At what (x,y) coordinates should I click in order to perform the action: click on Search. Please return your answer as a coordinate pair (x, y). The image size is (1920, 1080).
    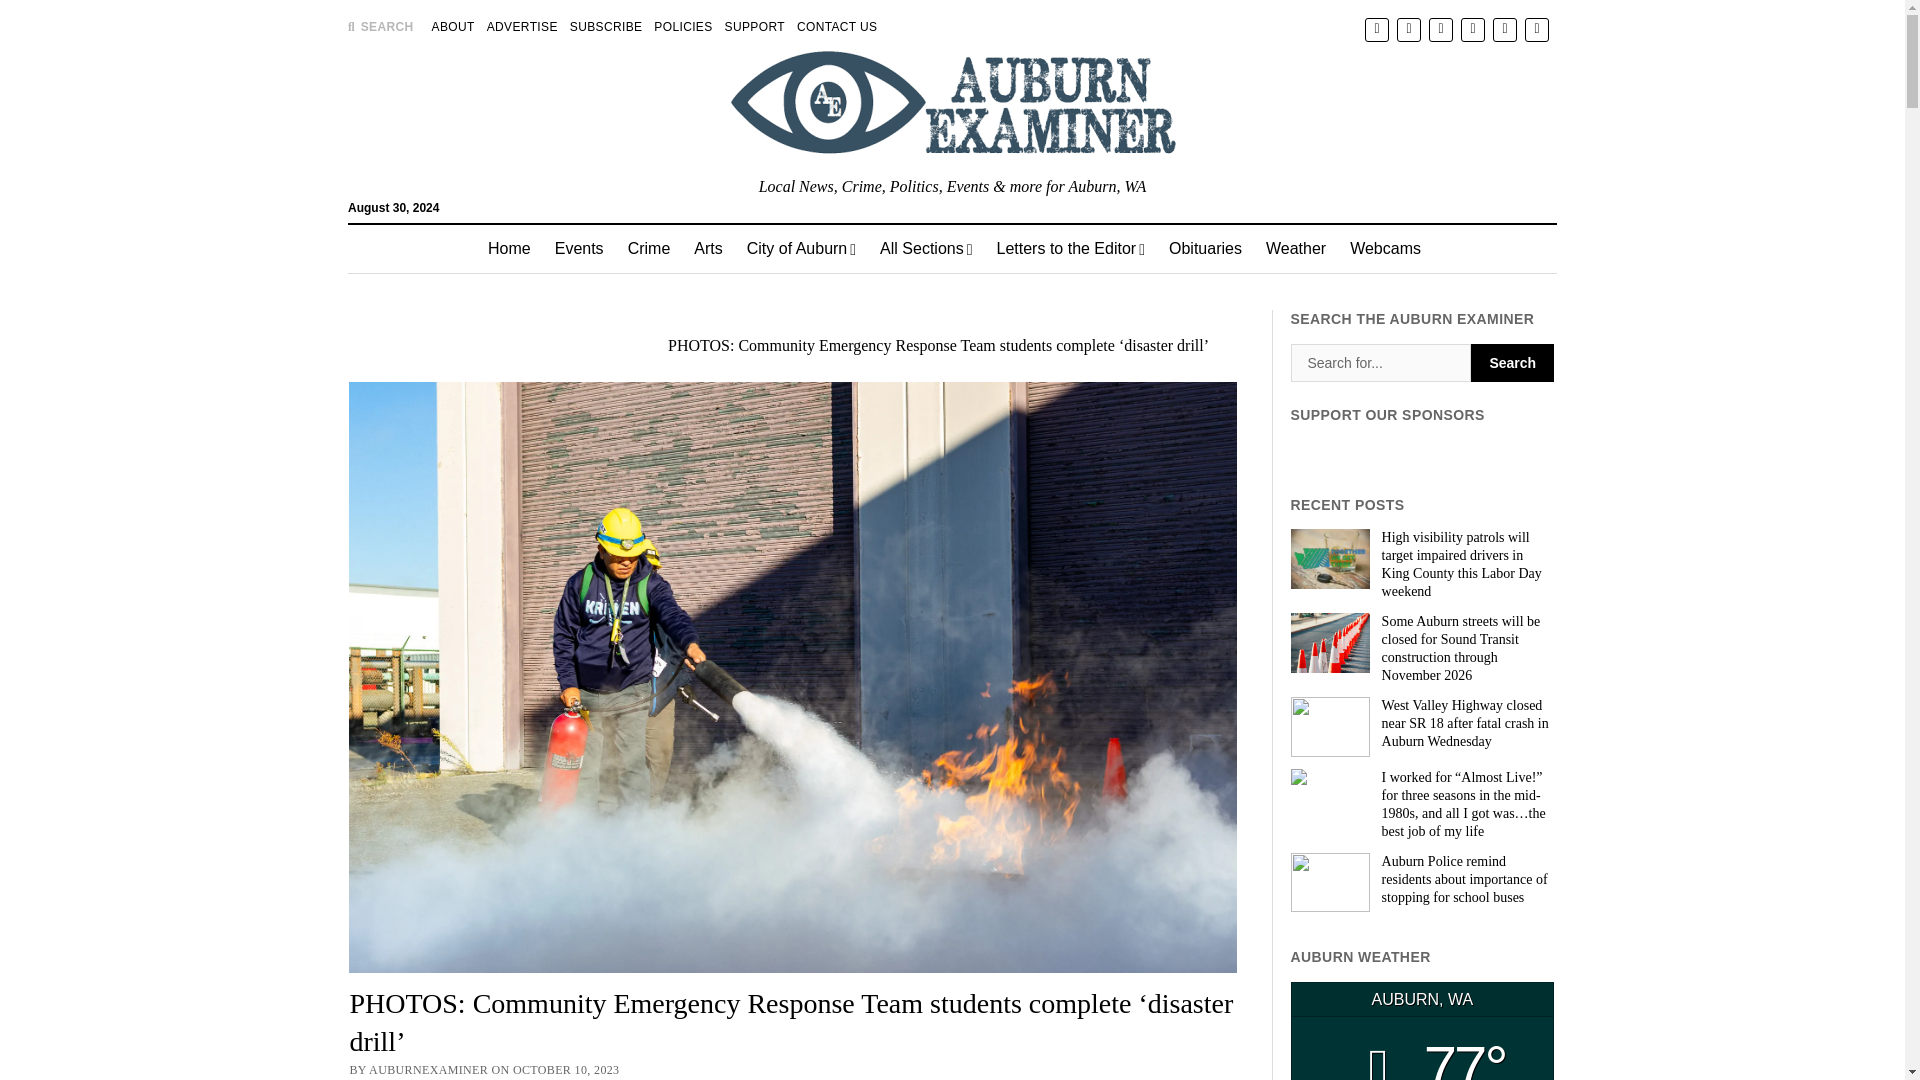
    Looking at the image, I should click on (1512, 363).